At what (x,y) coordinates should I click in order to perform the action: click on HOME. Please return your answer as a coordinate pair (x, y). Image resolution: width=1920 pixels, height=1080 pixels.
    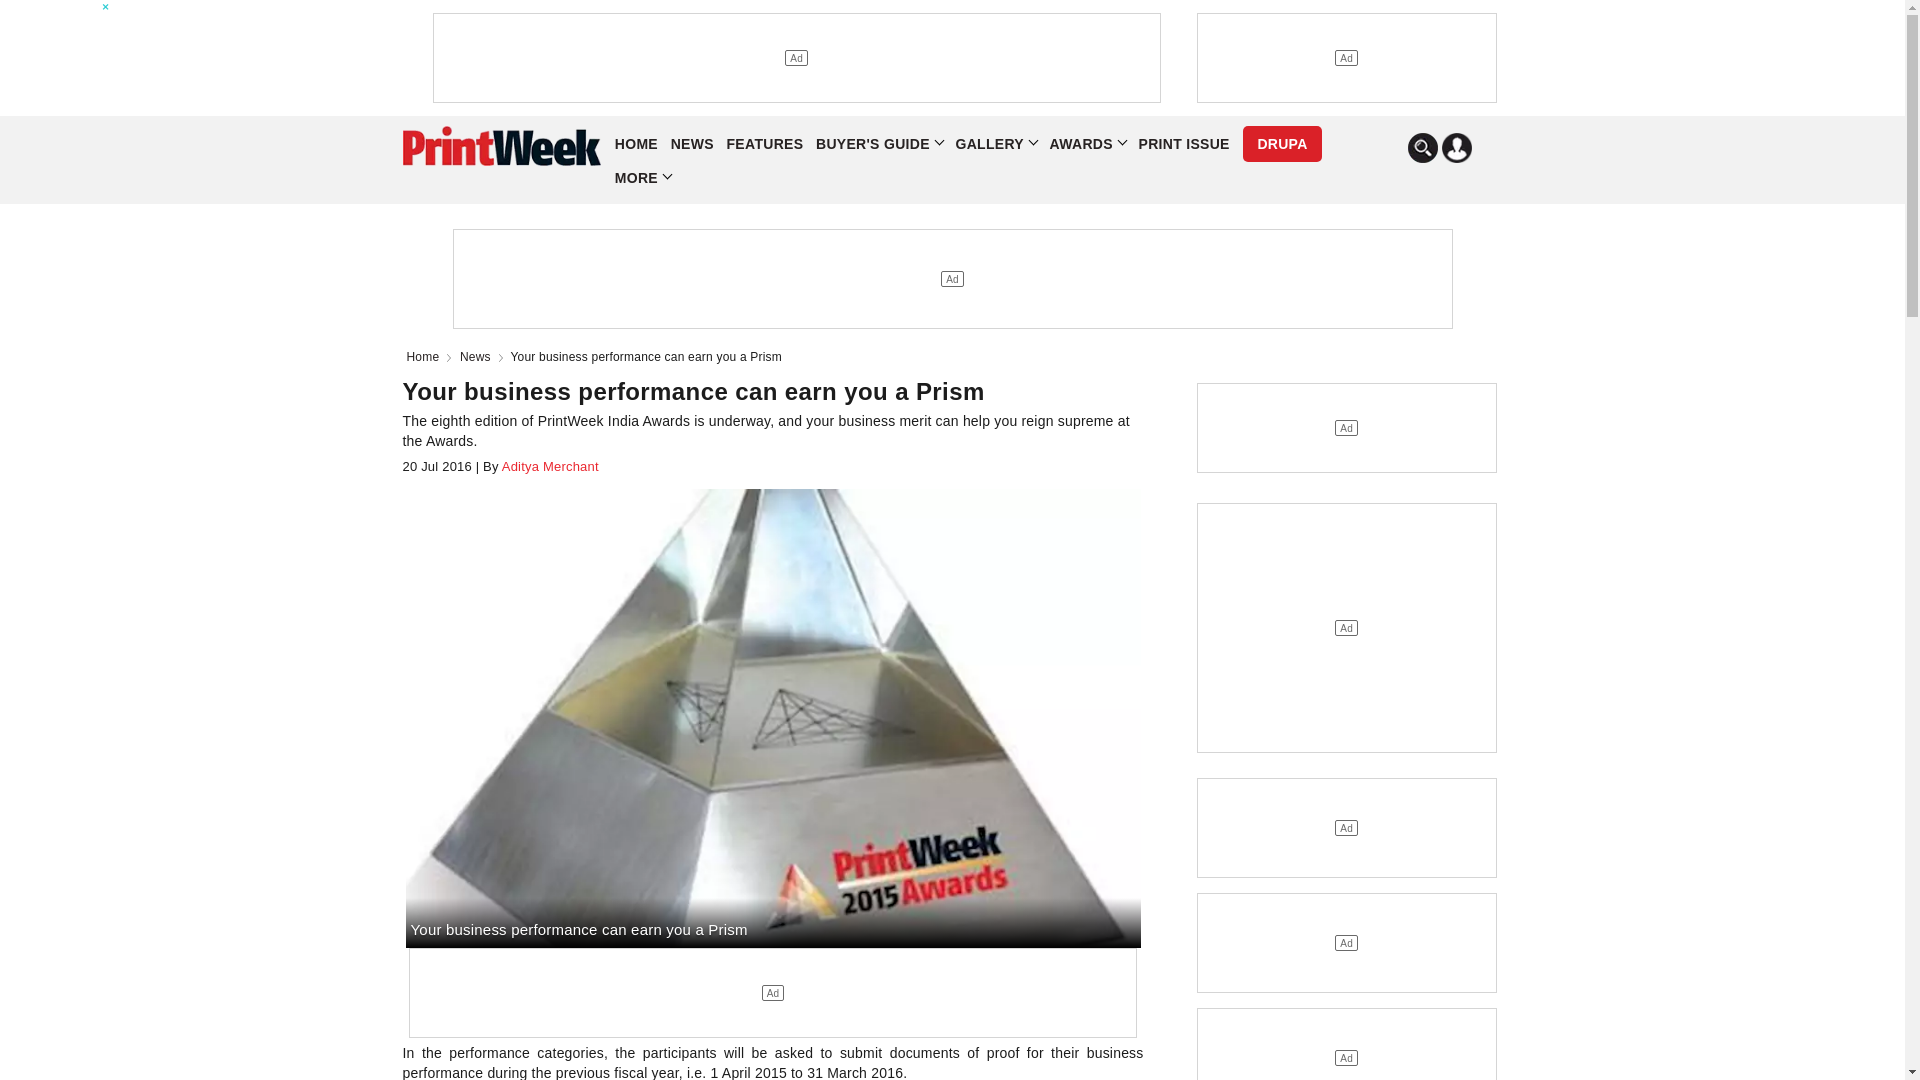
    Looking at the image, I should click on (636, 144).